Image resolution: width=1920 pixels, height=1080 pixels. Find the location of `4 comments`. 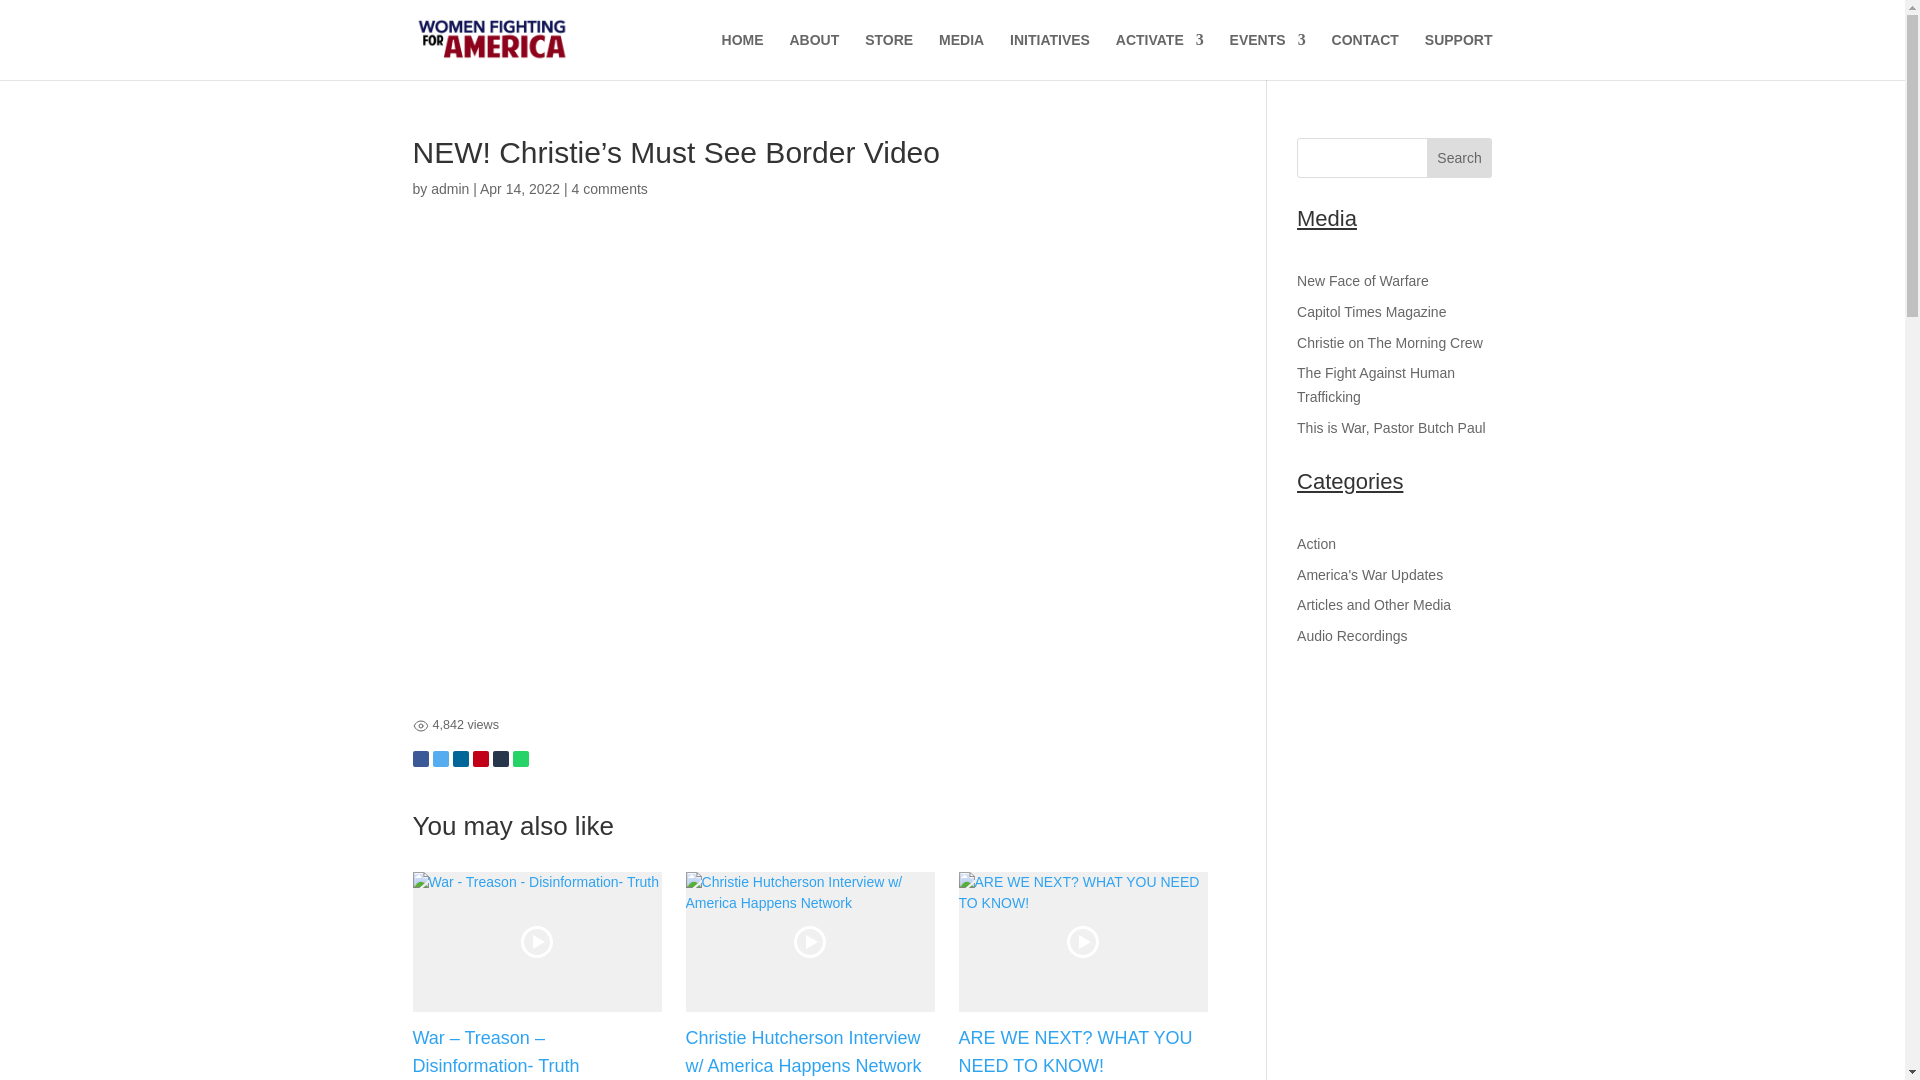

4 comments is located at coordinates (610, 188).